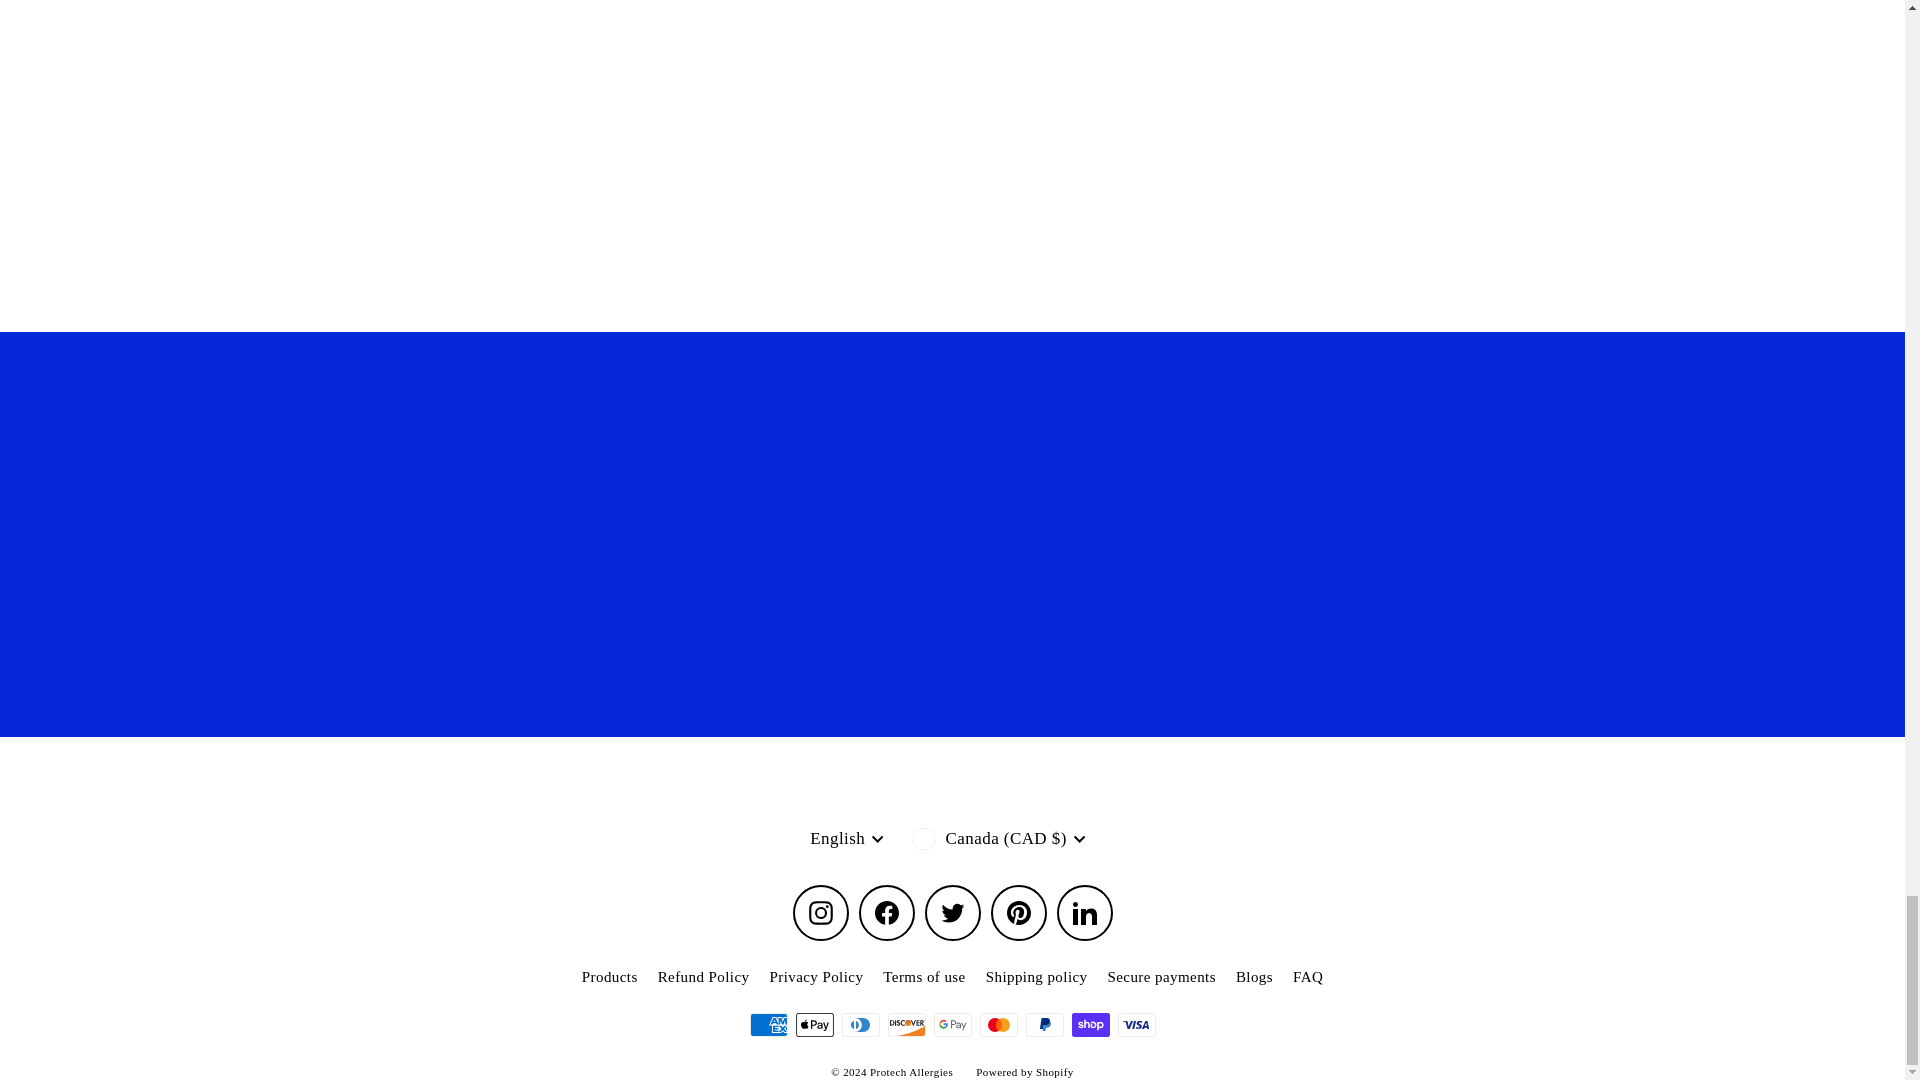  I want to click on Protech Allergies on Instagram, so click(820, 912).